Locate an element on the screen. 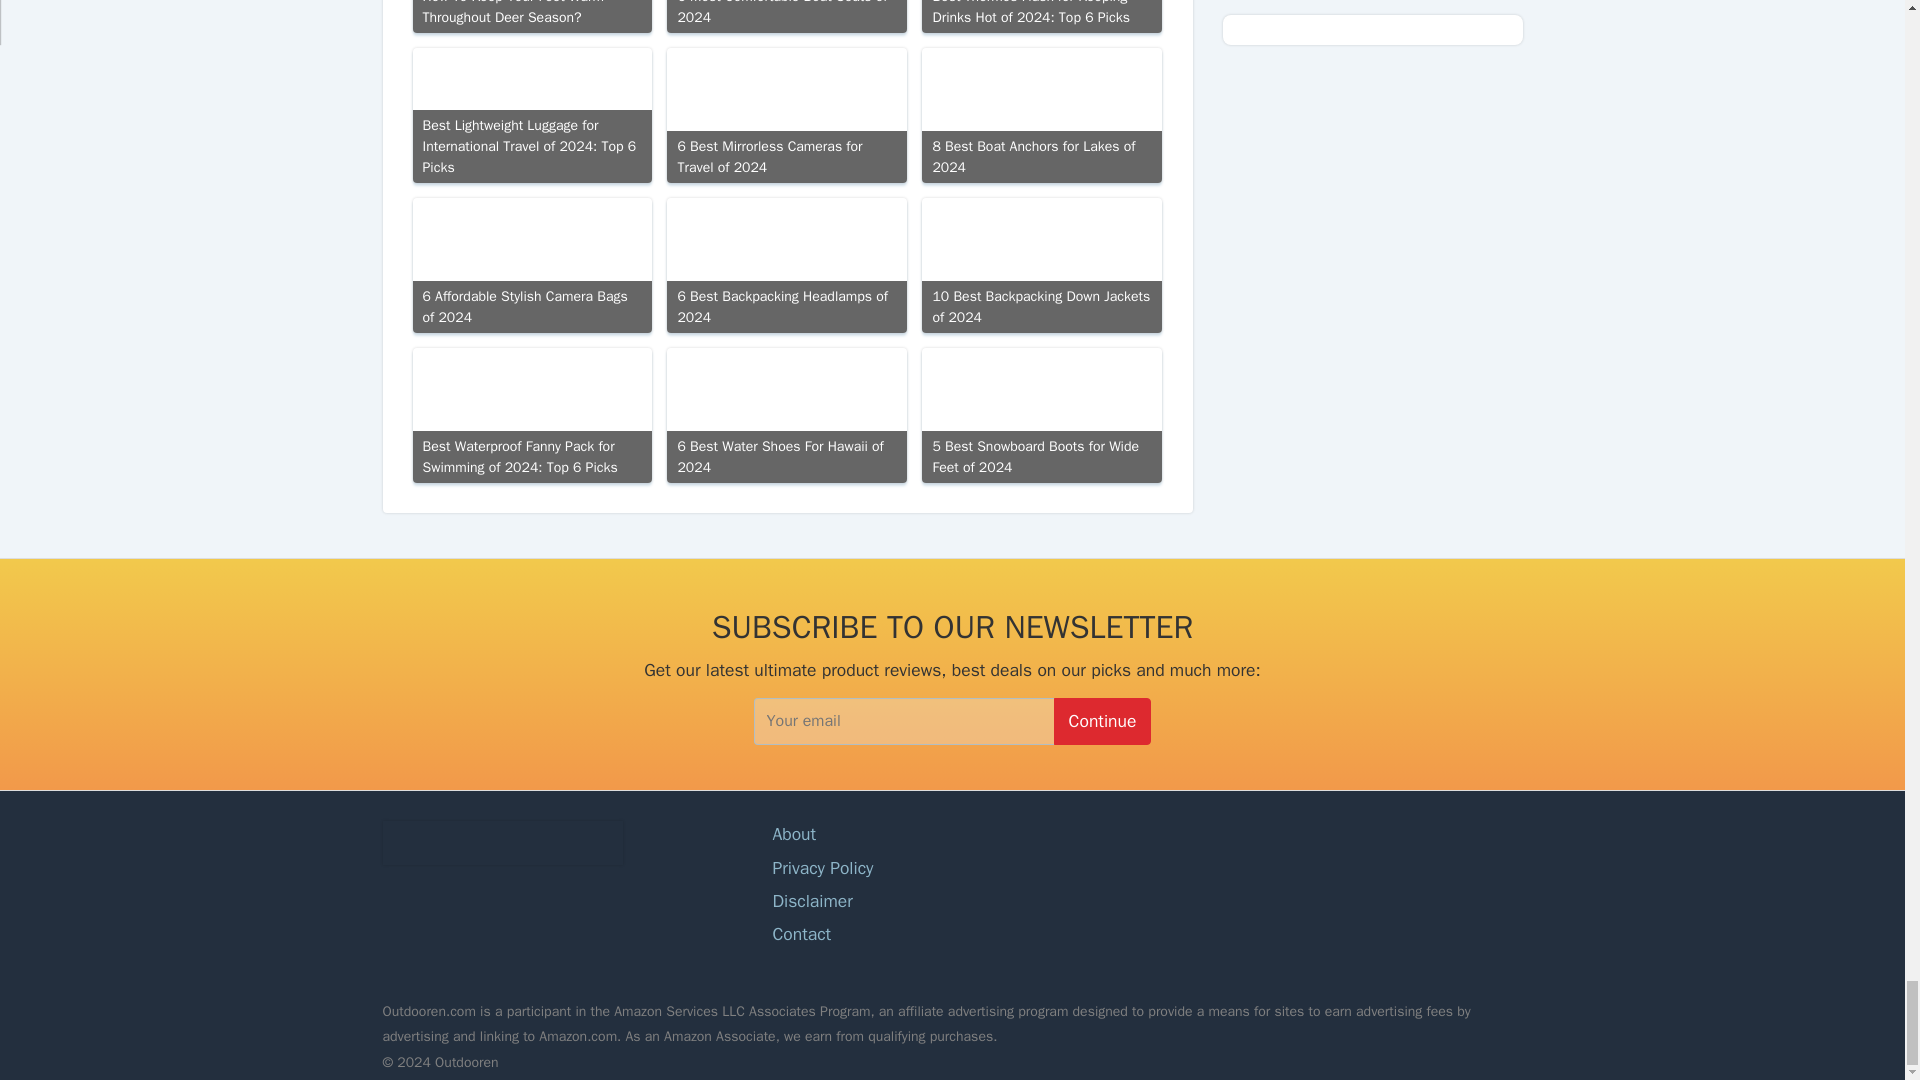  6 Best Water Shoes For Hawaii of 2024 is located at coordinates (786, 414).